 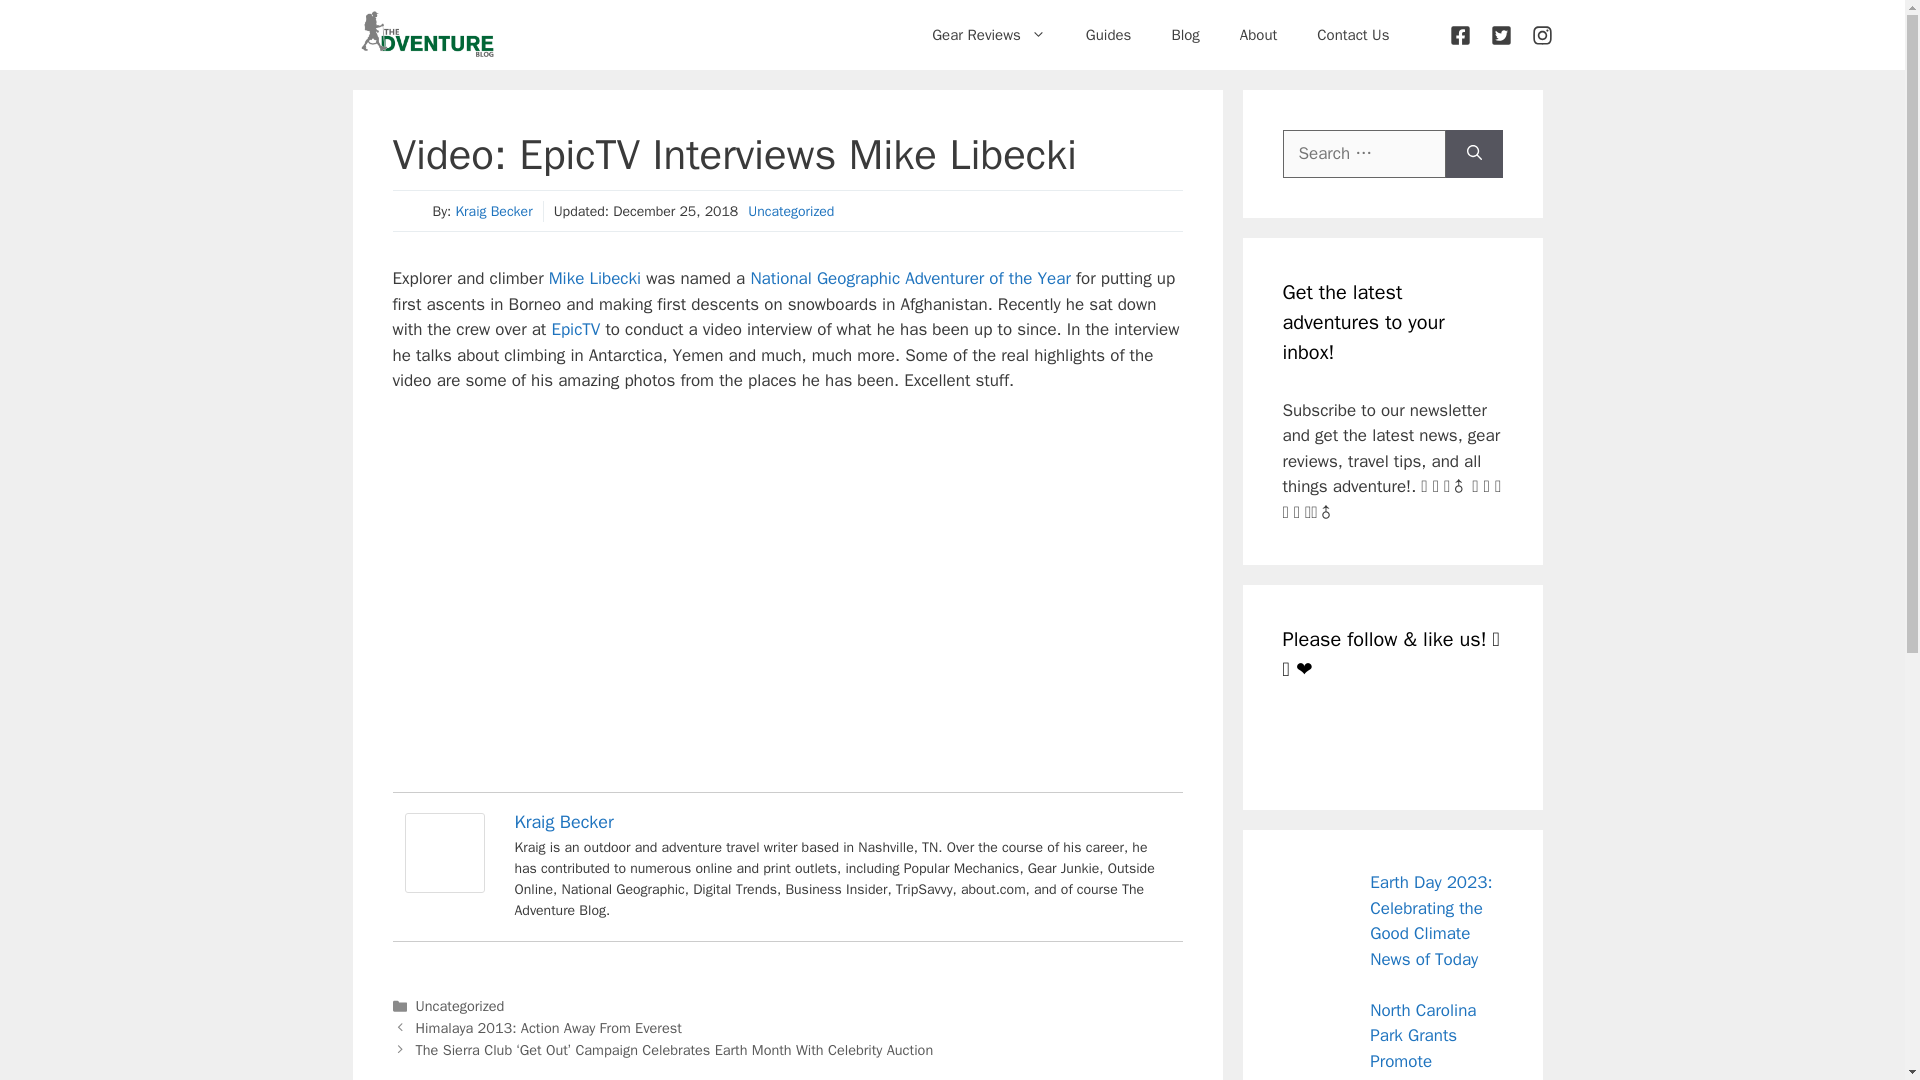 What do you see at coordinates (548, 1028) in the screenshot?
I see `Himalaya 2013: Action Away From Everest` at bounding box center [548, 1028].